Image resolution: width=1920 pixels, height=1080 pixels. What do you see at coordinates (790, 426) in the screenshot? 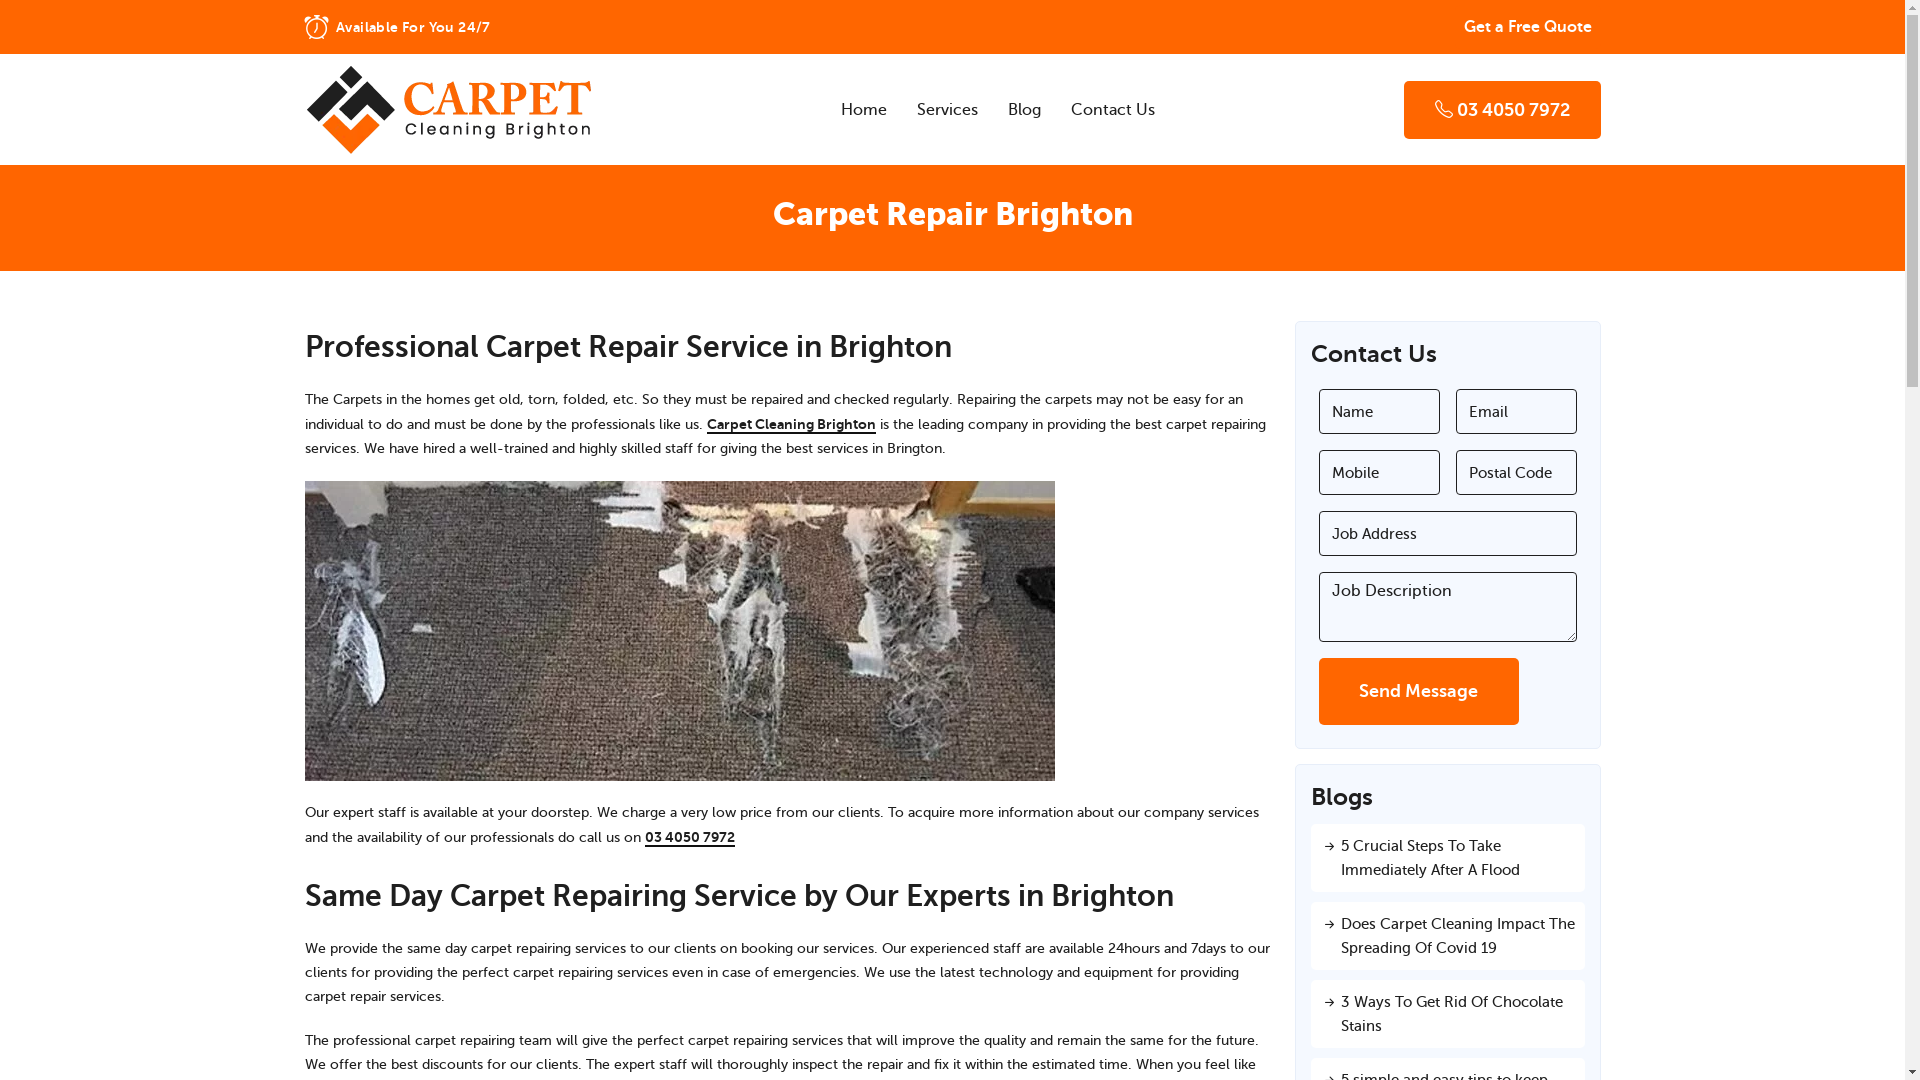
I see `Carpet Cleaning Brighton` at bounding box center [790, 426].